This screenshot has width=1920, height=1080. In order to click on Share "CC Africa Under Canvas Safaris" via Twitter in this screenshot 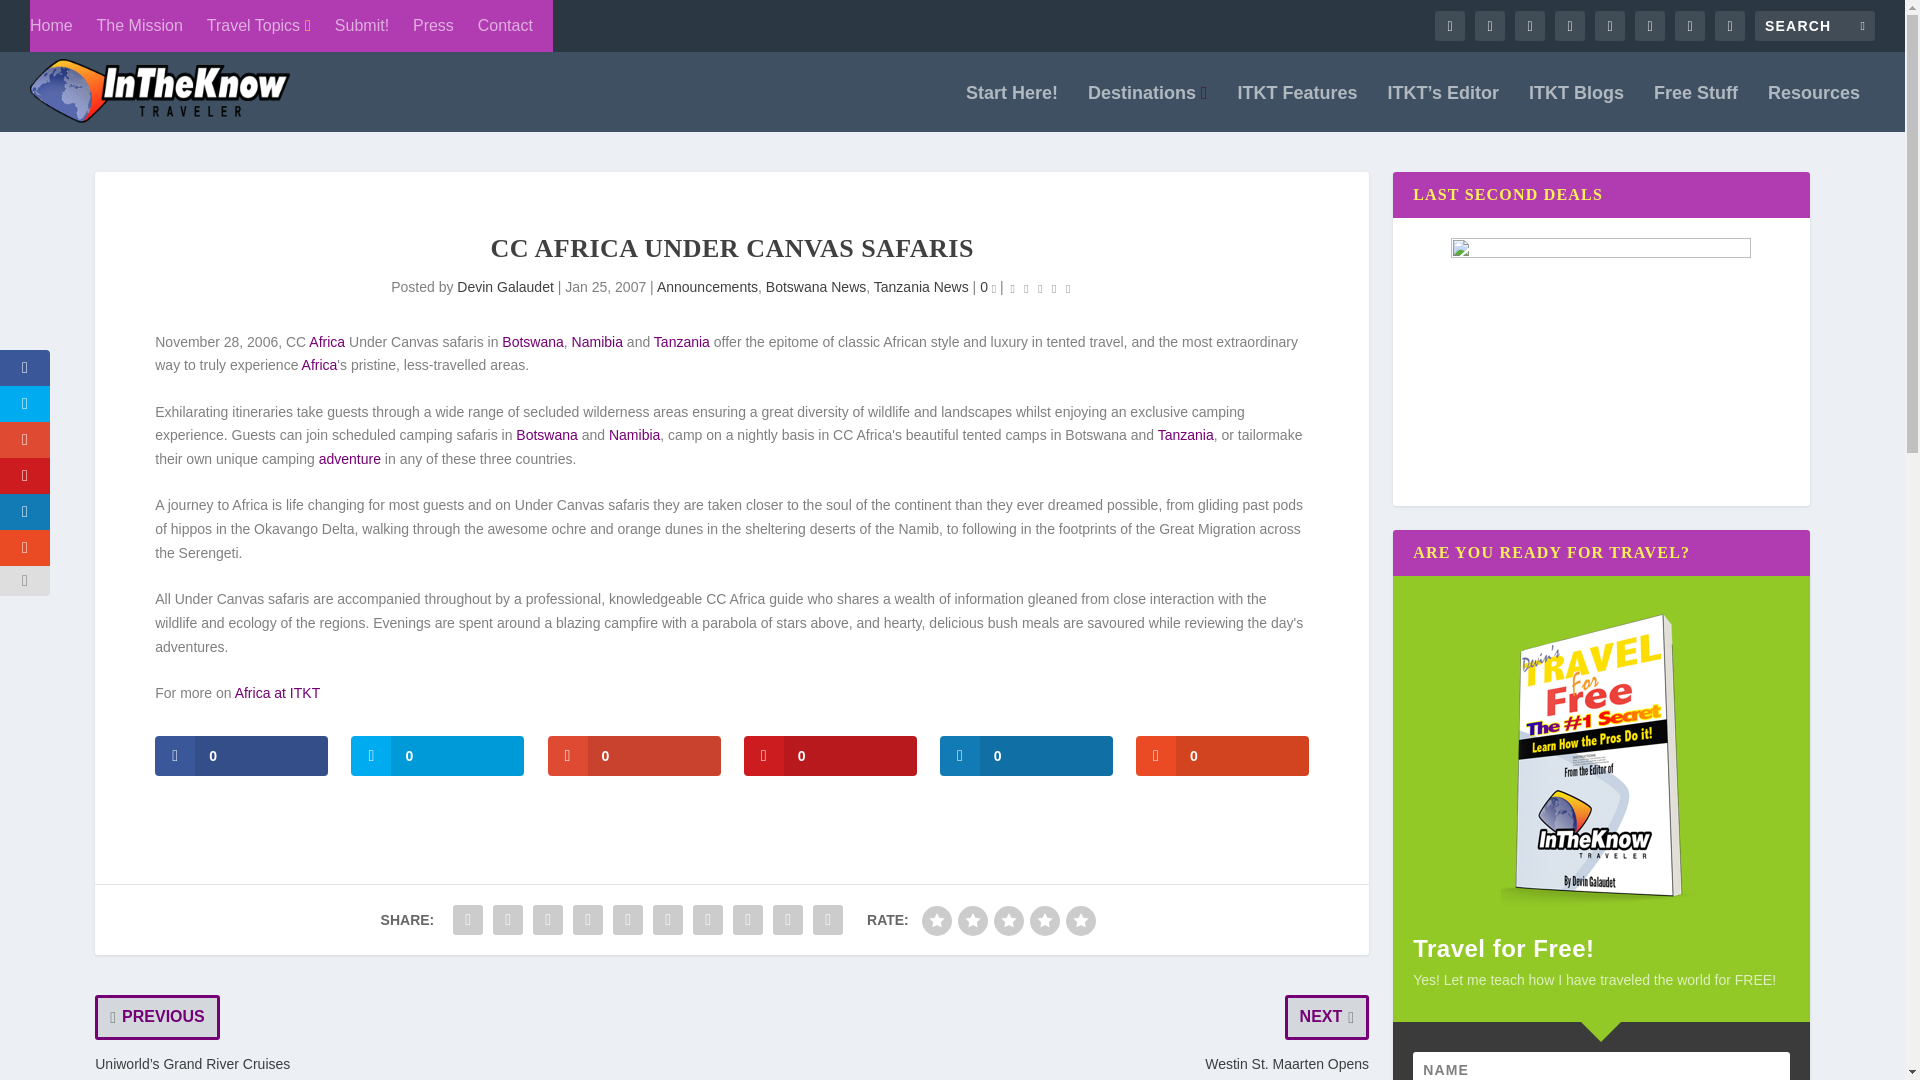, I will do `click(508, 919)`.